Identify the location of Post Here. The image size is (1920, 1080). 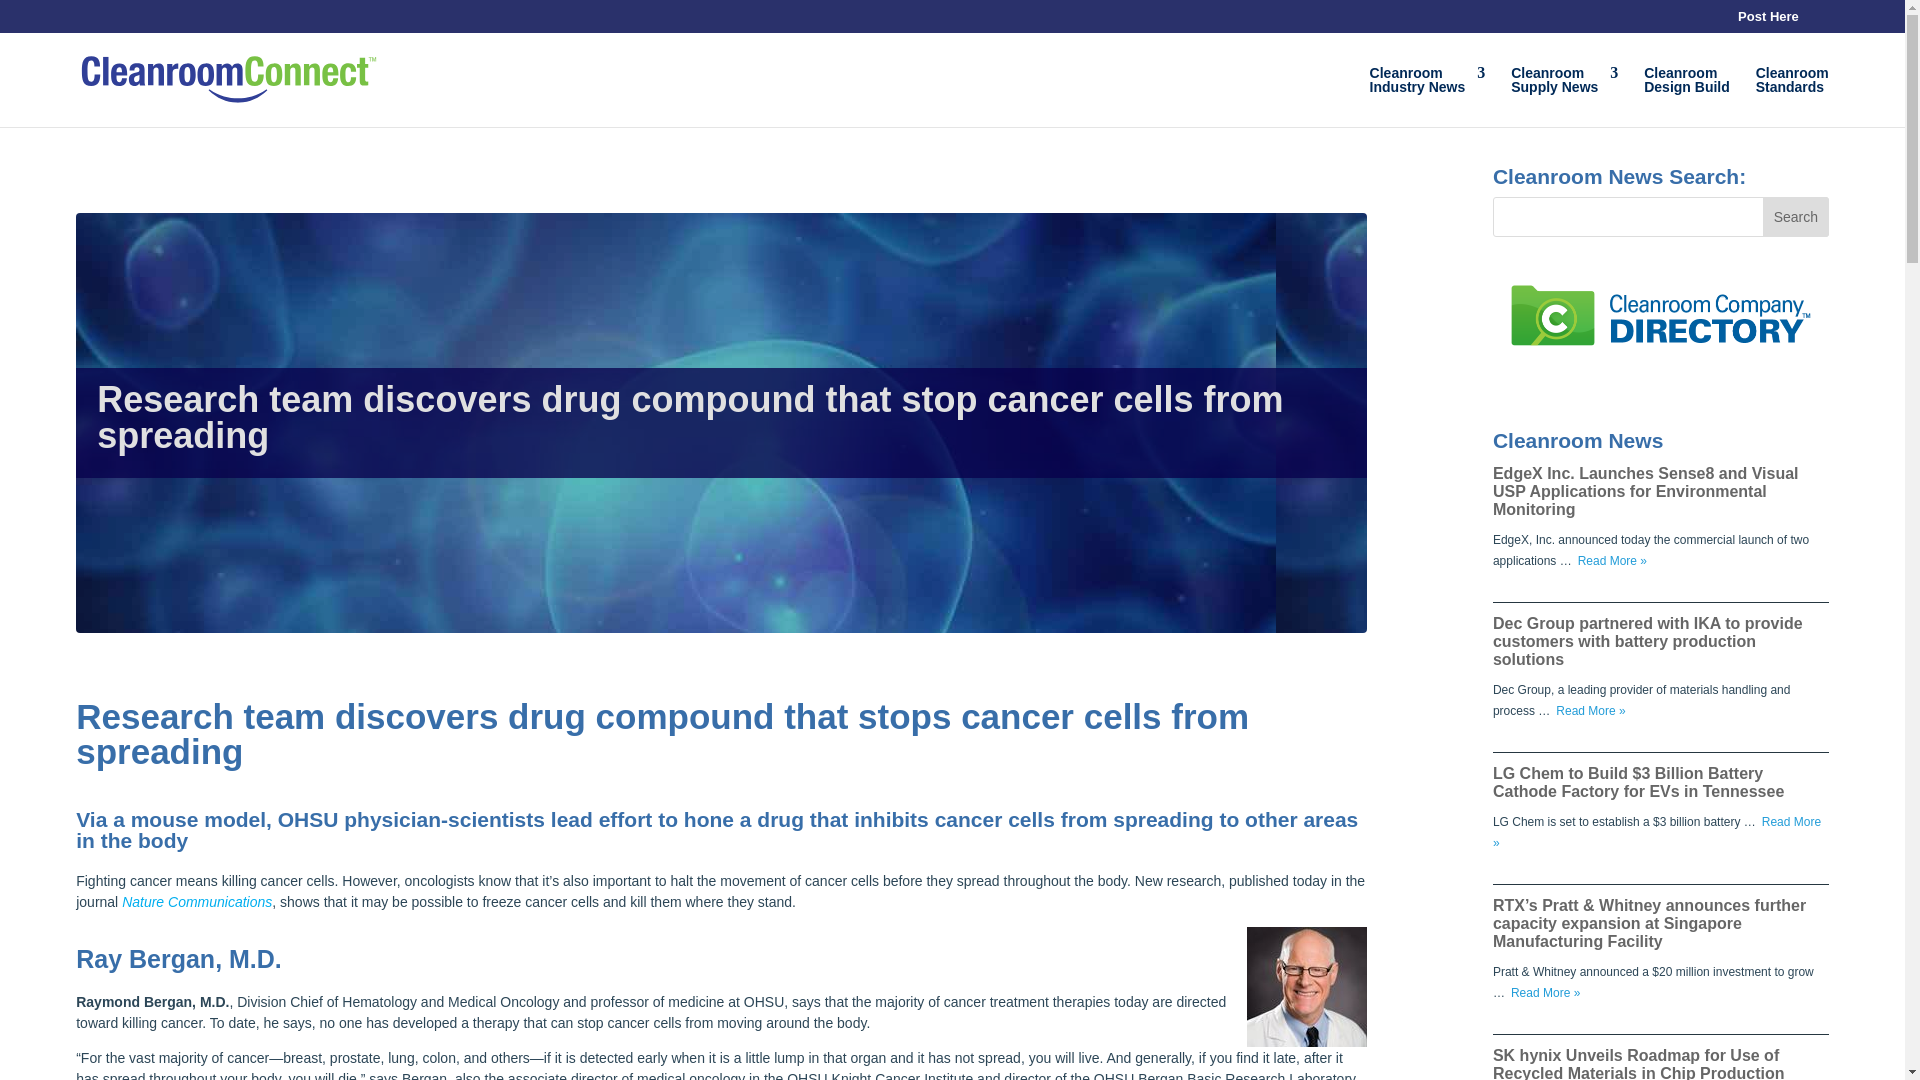
(1564, 96).